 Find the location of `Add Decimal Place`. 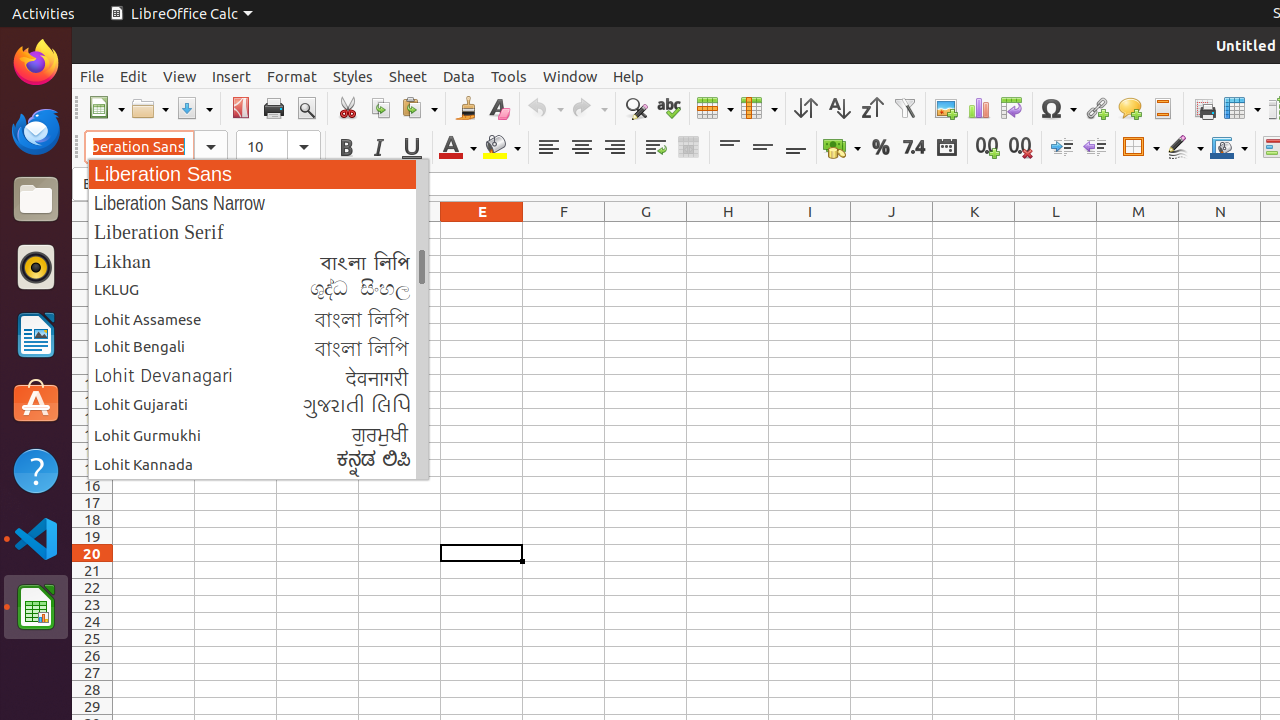

Add Decimal Place is located at coordinates (988, 148).